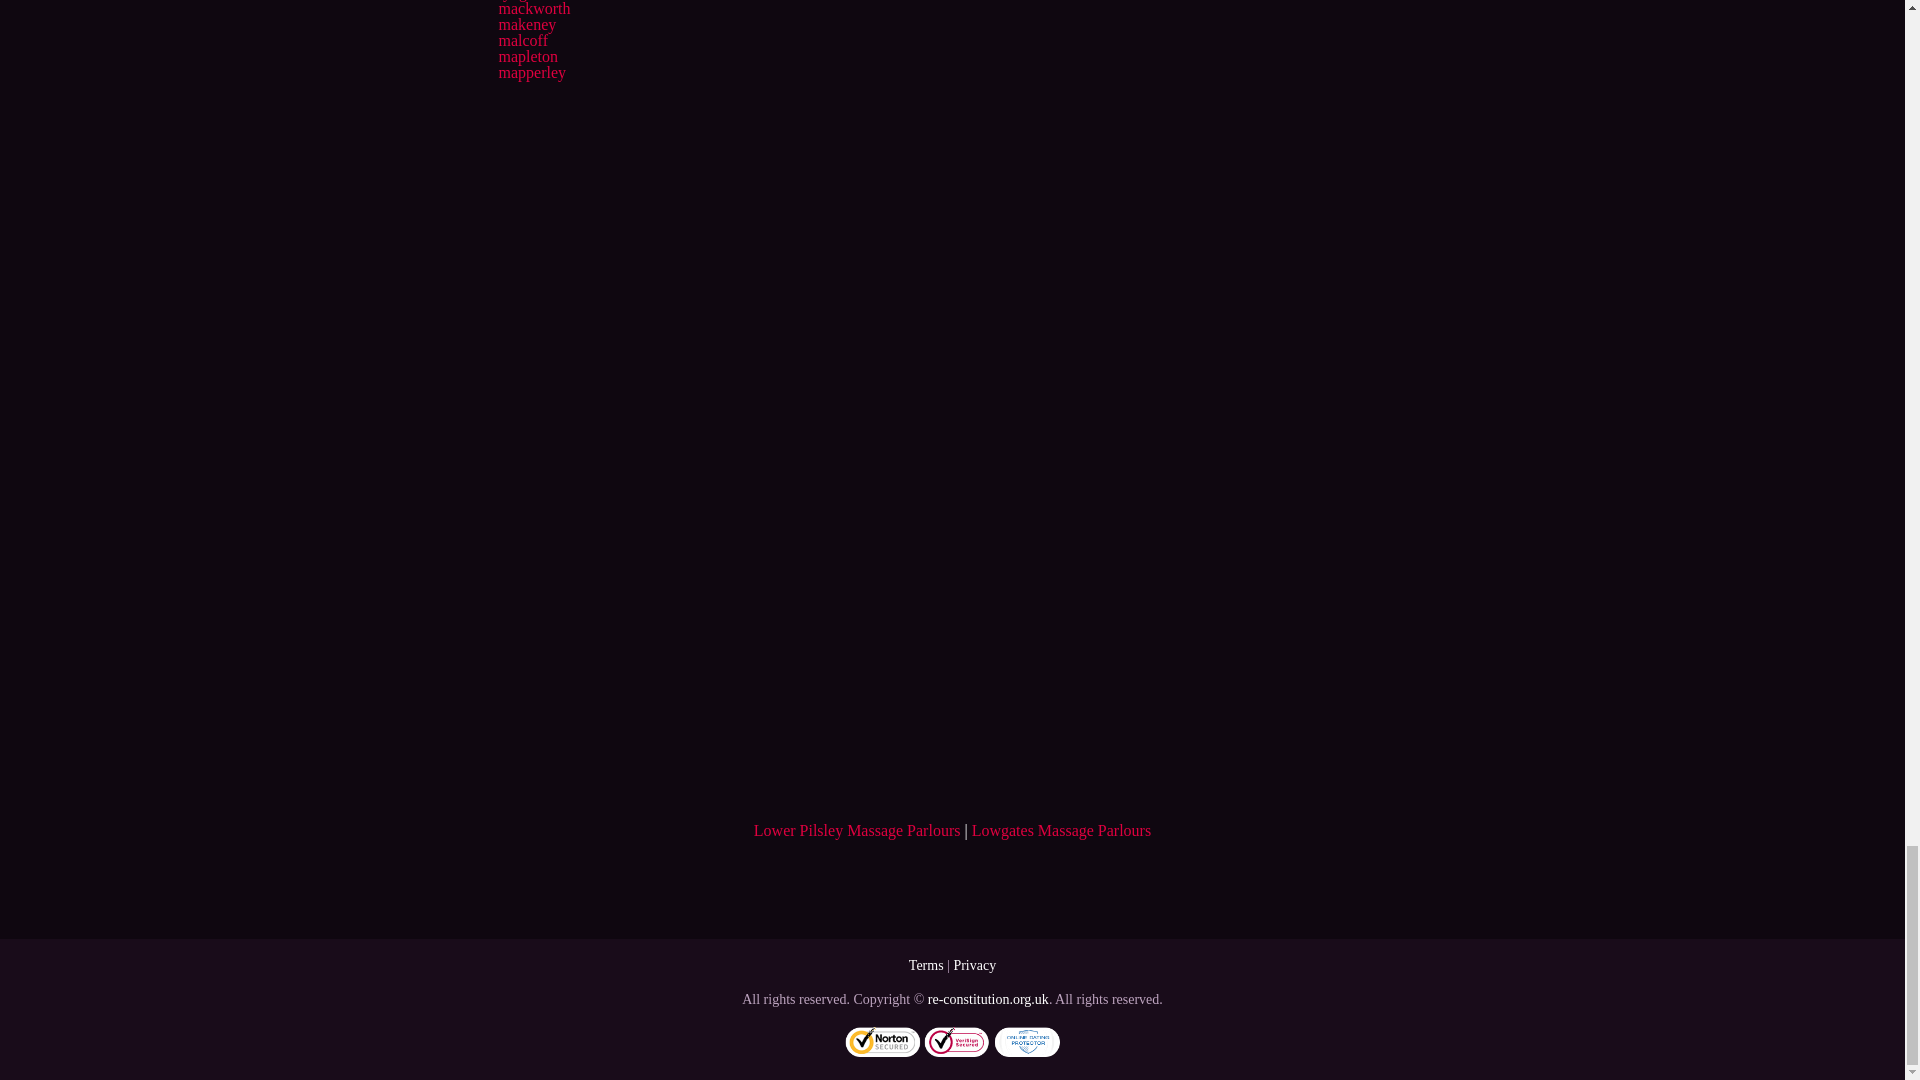 The width and height of the screenshot is (1920, 1080). I want to click on re-constitution.org.uk, so click(988, 999).